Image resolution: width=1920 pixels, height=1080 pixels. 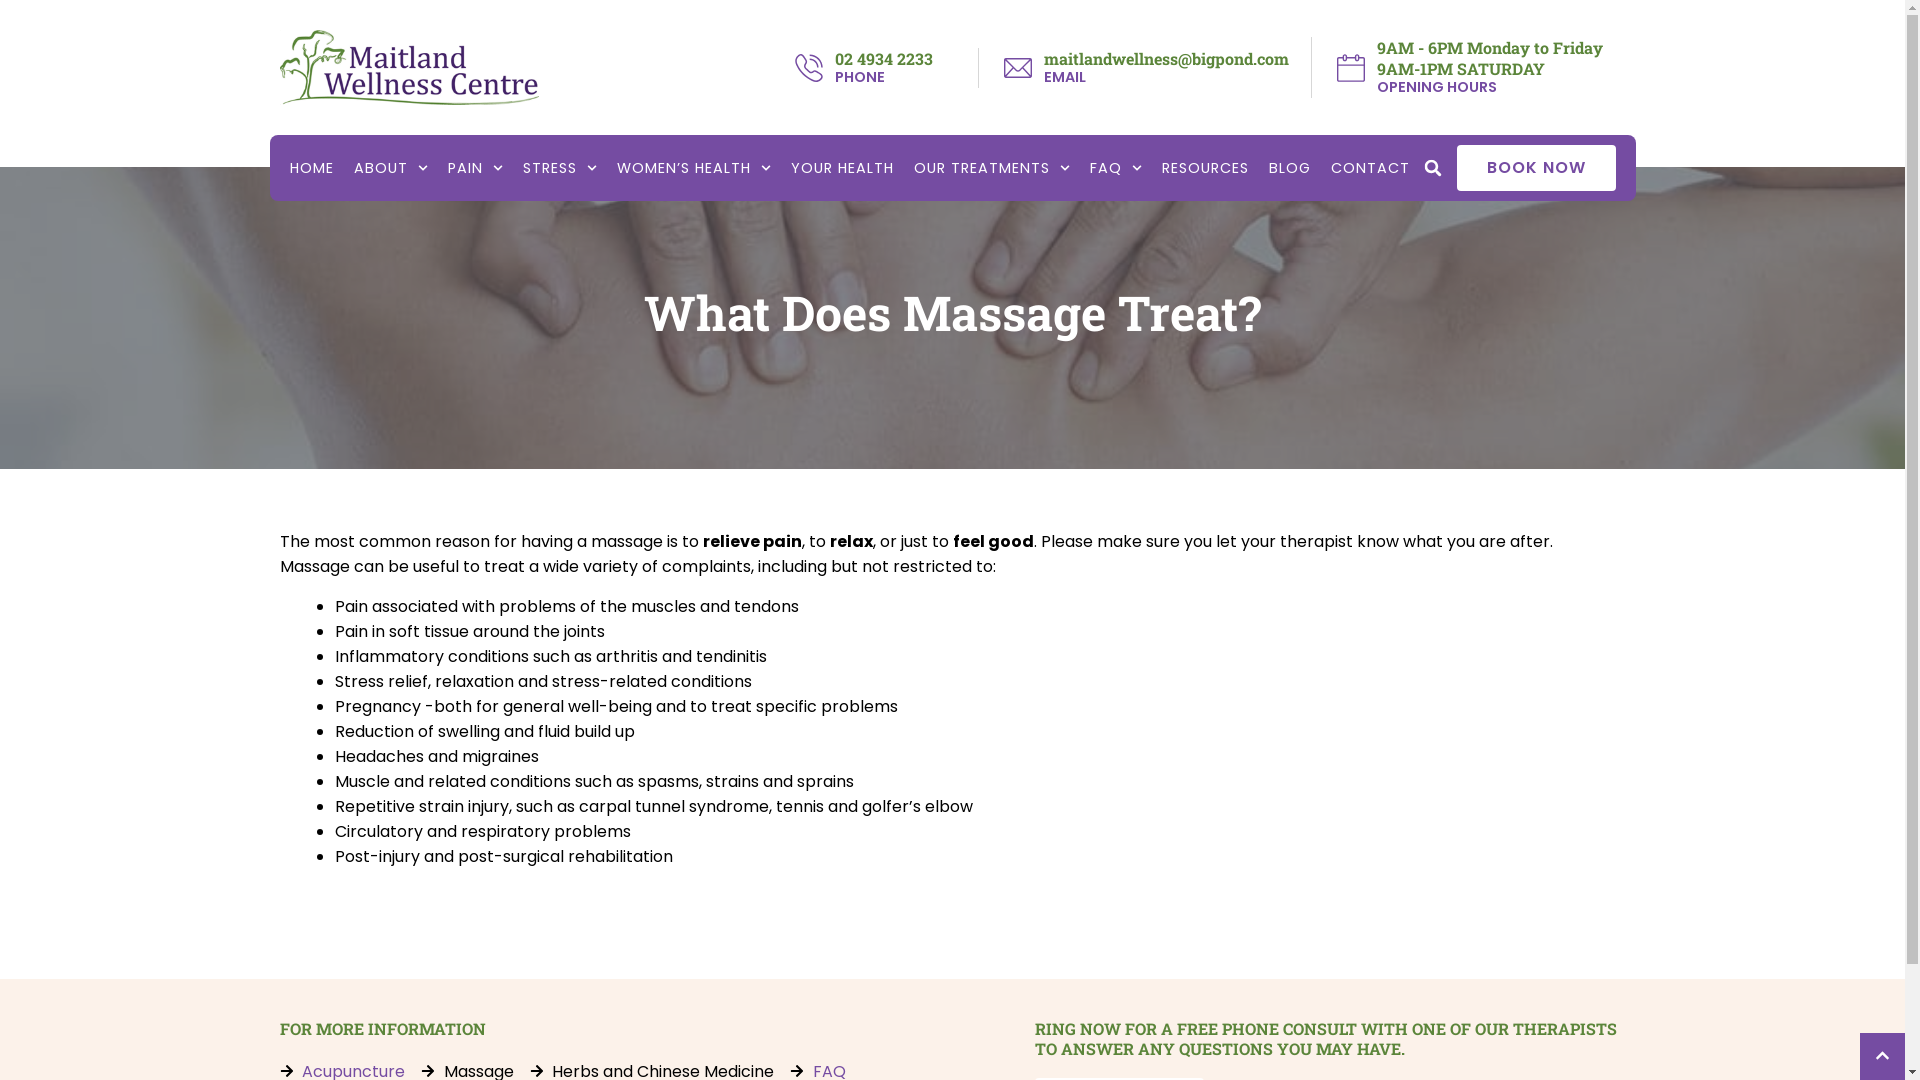 I want to click on PAIN, so click(x=476, y=168).